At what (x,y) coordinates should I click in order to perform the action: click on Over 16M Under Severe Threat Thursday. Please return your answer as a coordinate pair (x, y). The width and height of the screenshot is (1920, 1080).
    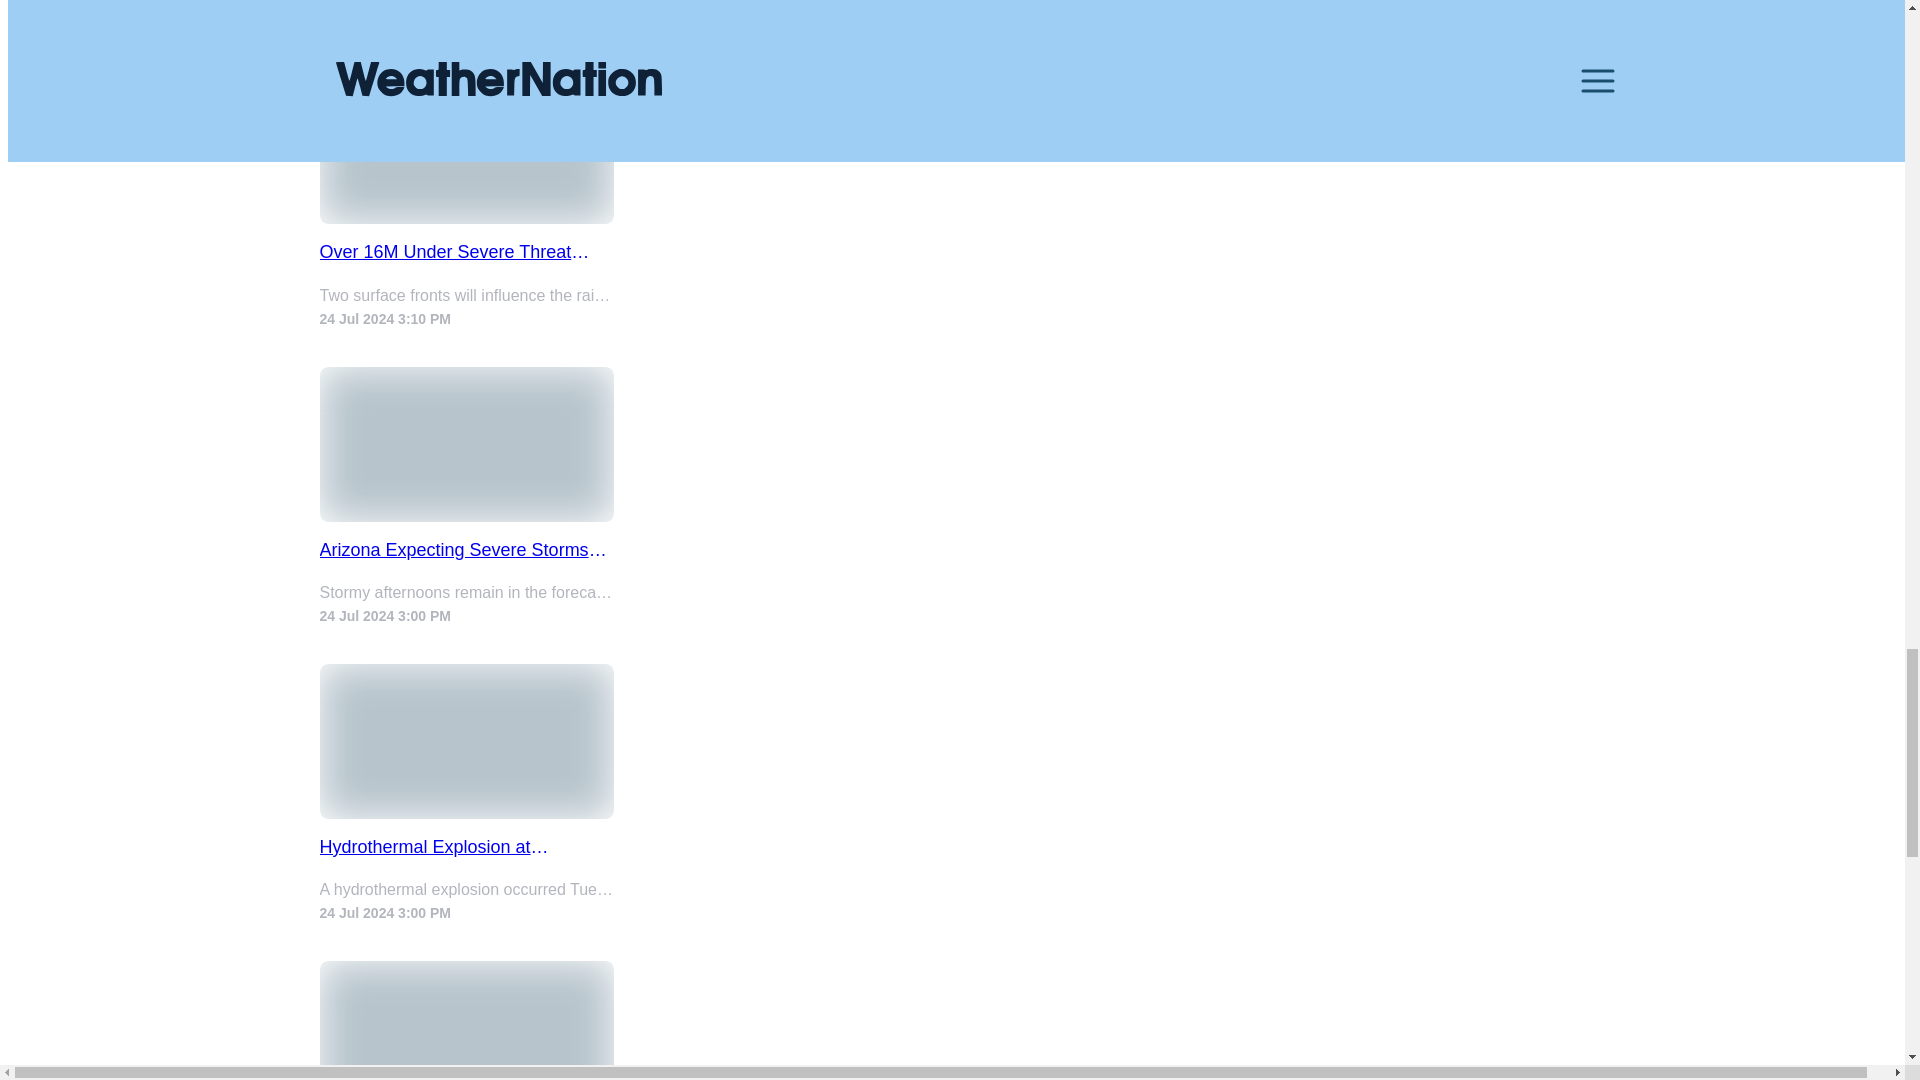
    Looking at the image, I should click on (467, 252).